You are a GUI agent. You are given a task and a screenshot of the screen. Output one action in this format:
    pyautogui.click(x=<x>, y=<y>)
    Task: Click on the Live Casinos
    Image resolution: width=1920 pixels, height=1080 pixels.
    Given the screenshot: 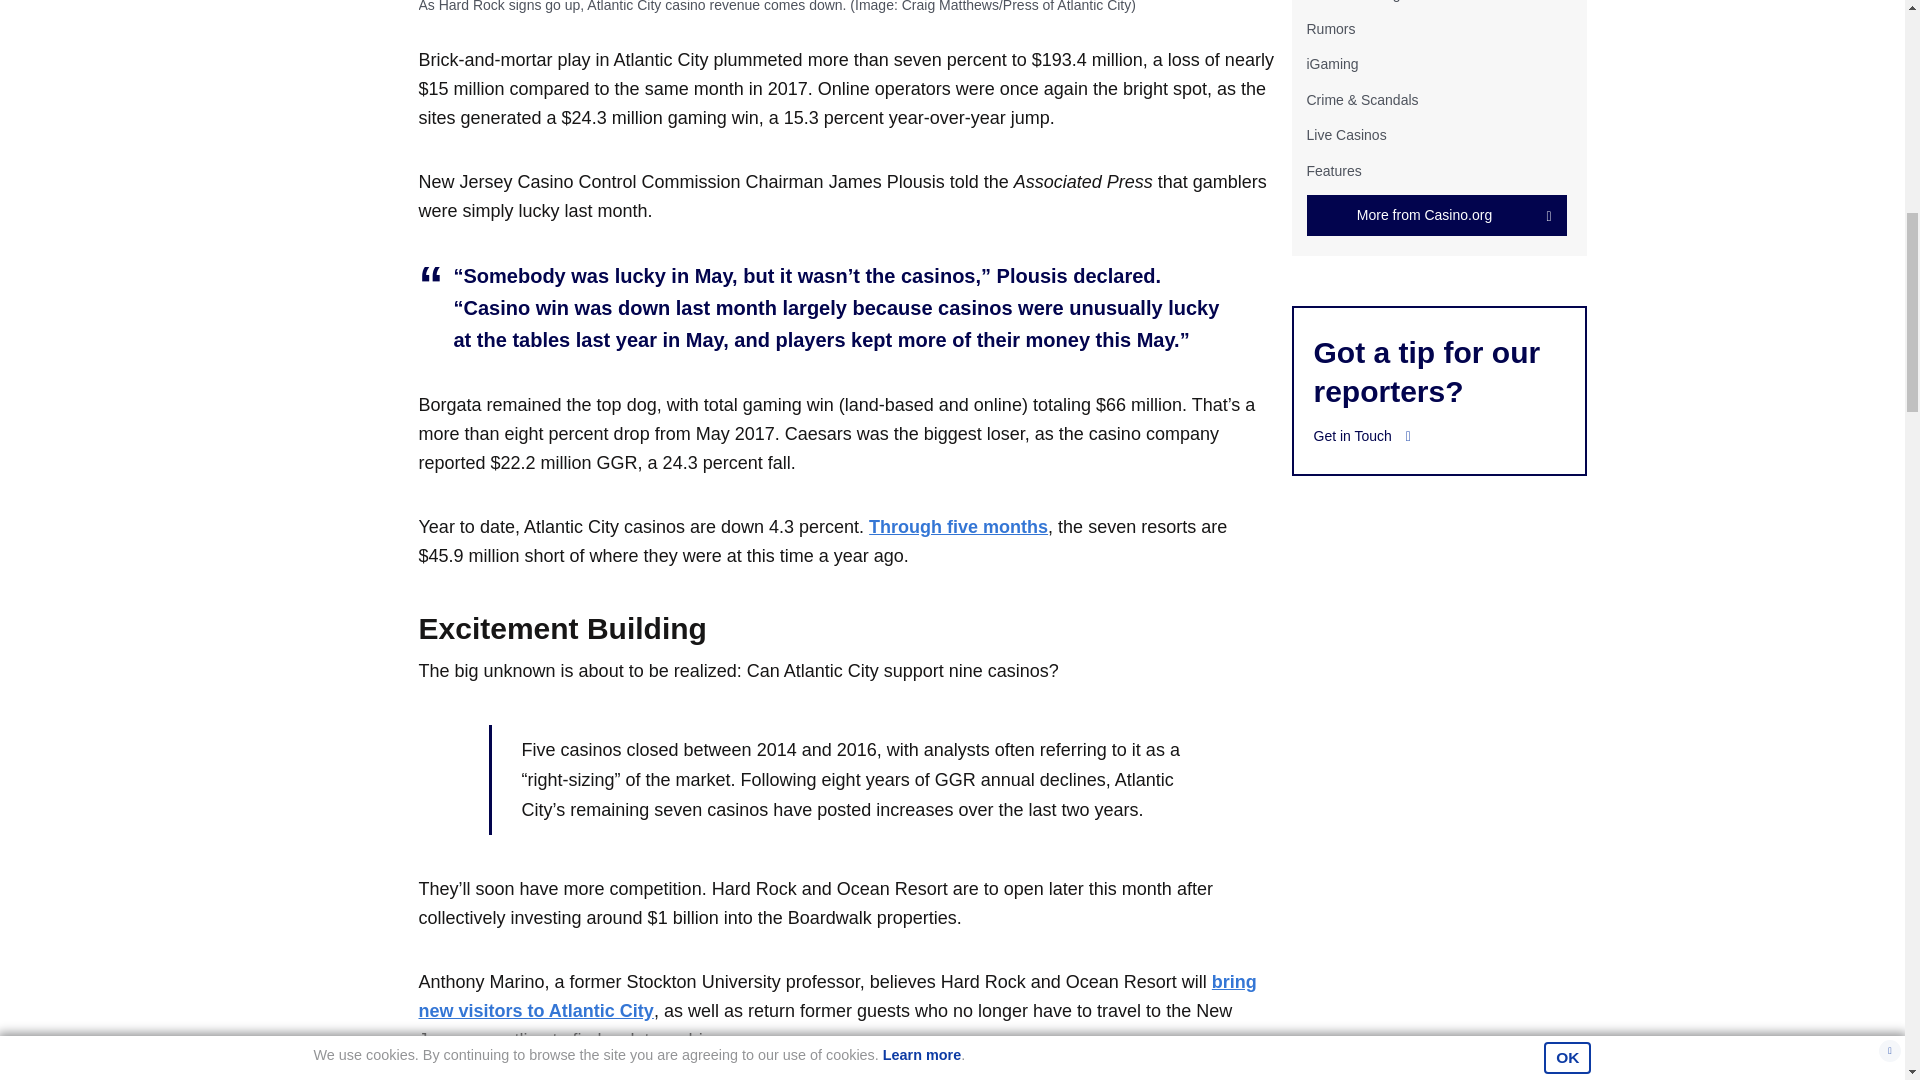 What is the action you would take?
    pyautogui.click(x=1346, y=134)
    